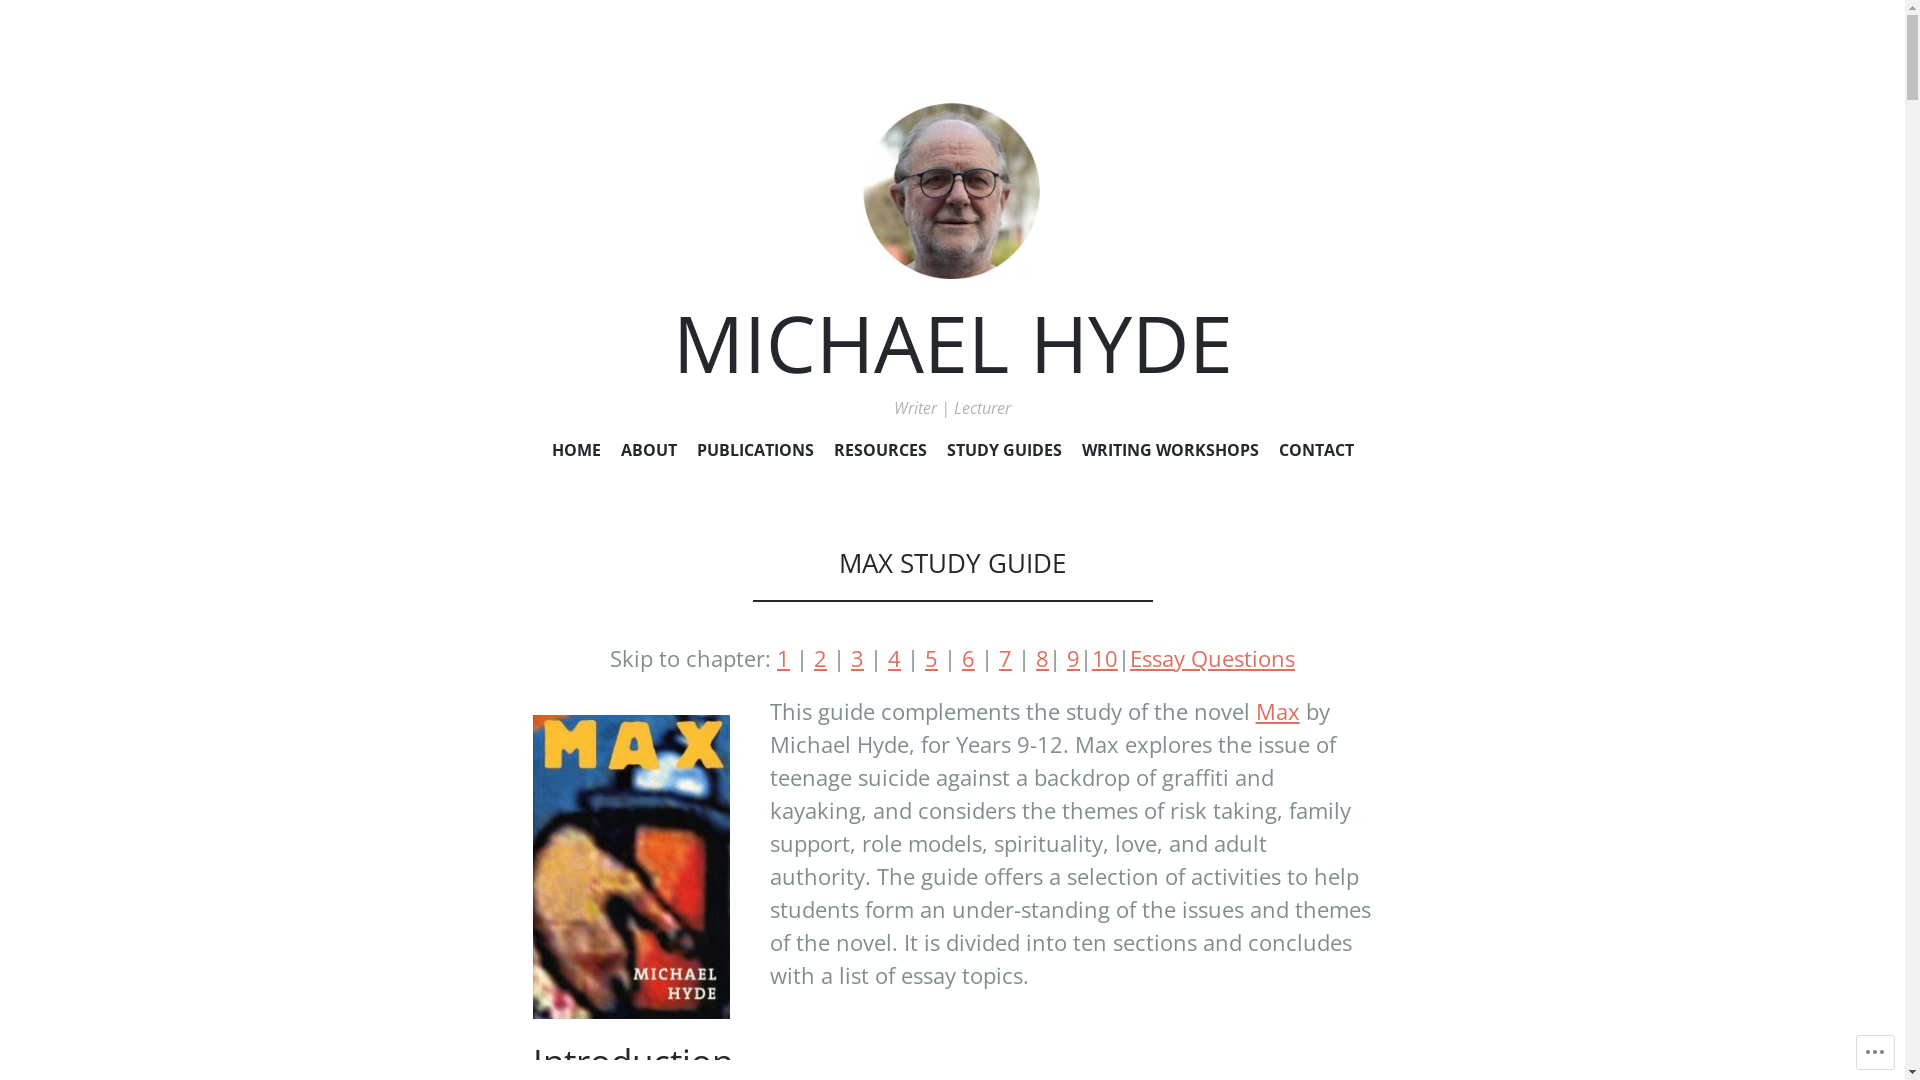 The image size is (1920, 1080). What do you see at coordinates (784, 658) in the screenshot?
I see `1` at bounding box center [784, 658].